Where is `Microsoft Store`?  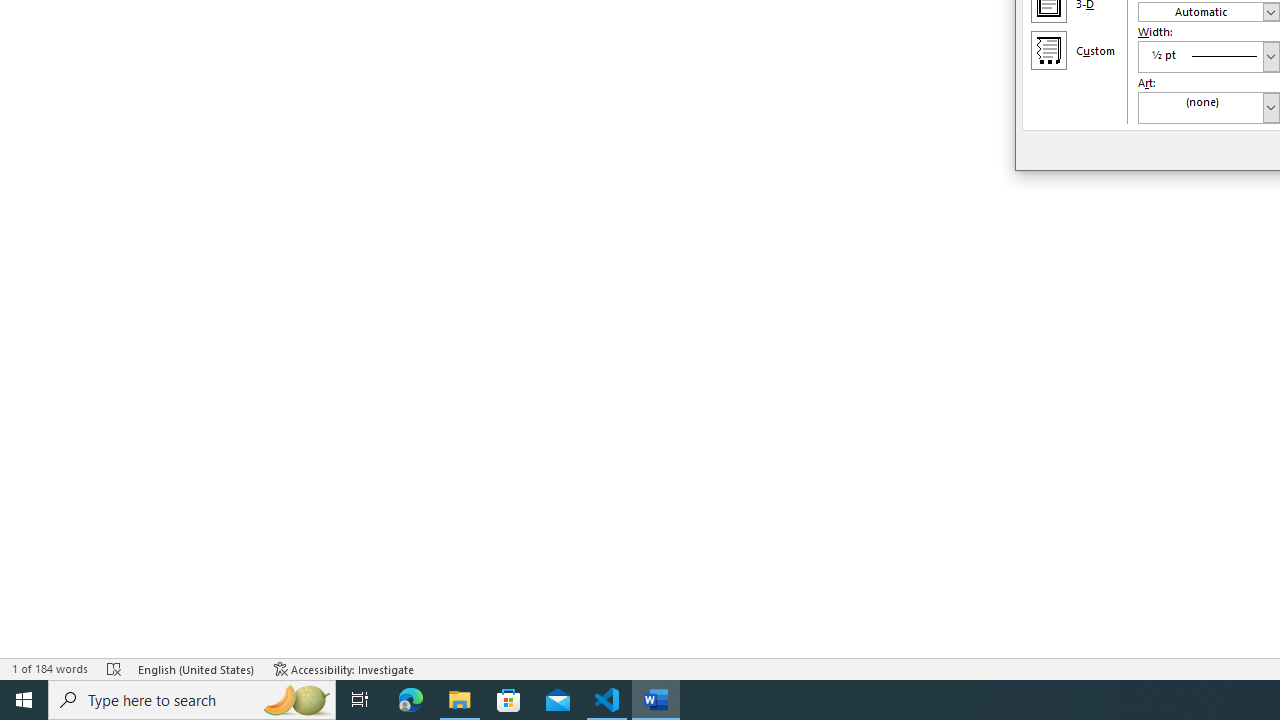
Microsoft Store is located at coordinates (509, 700).